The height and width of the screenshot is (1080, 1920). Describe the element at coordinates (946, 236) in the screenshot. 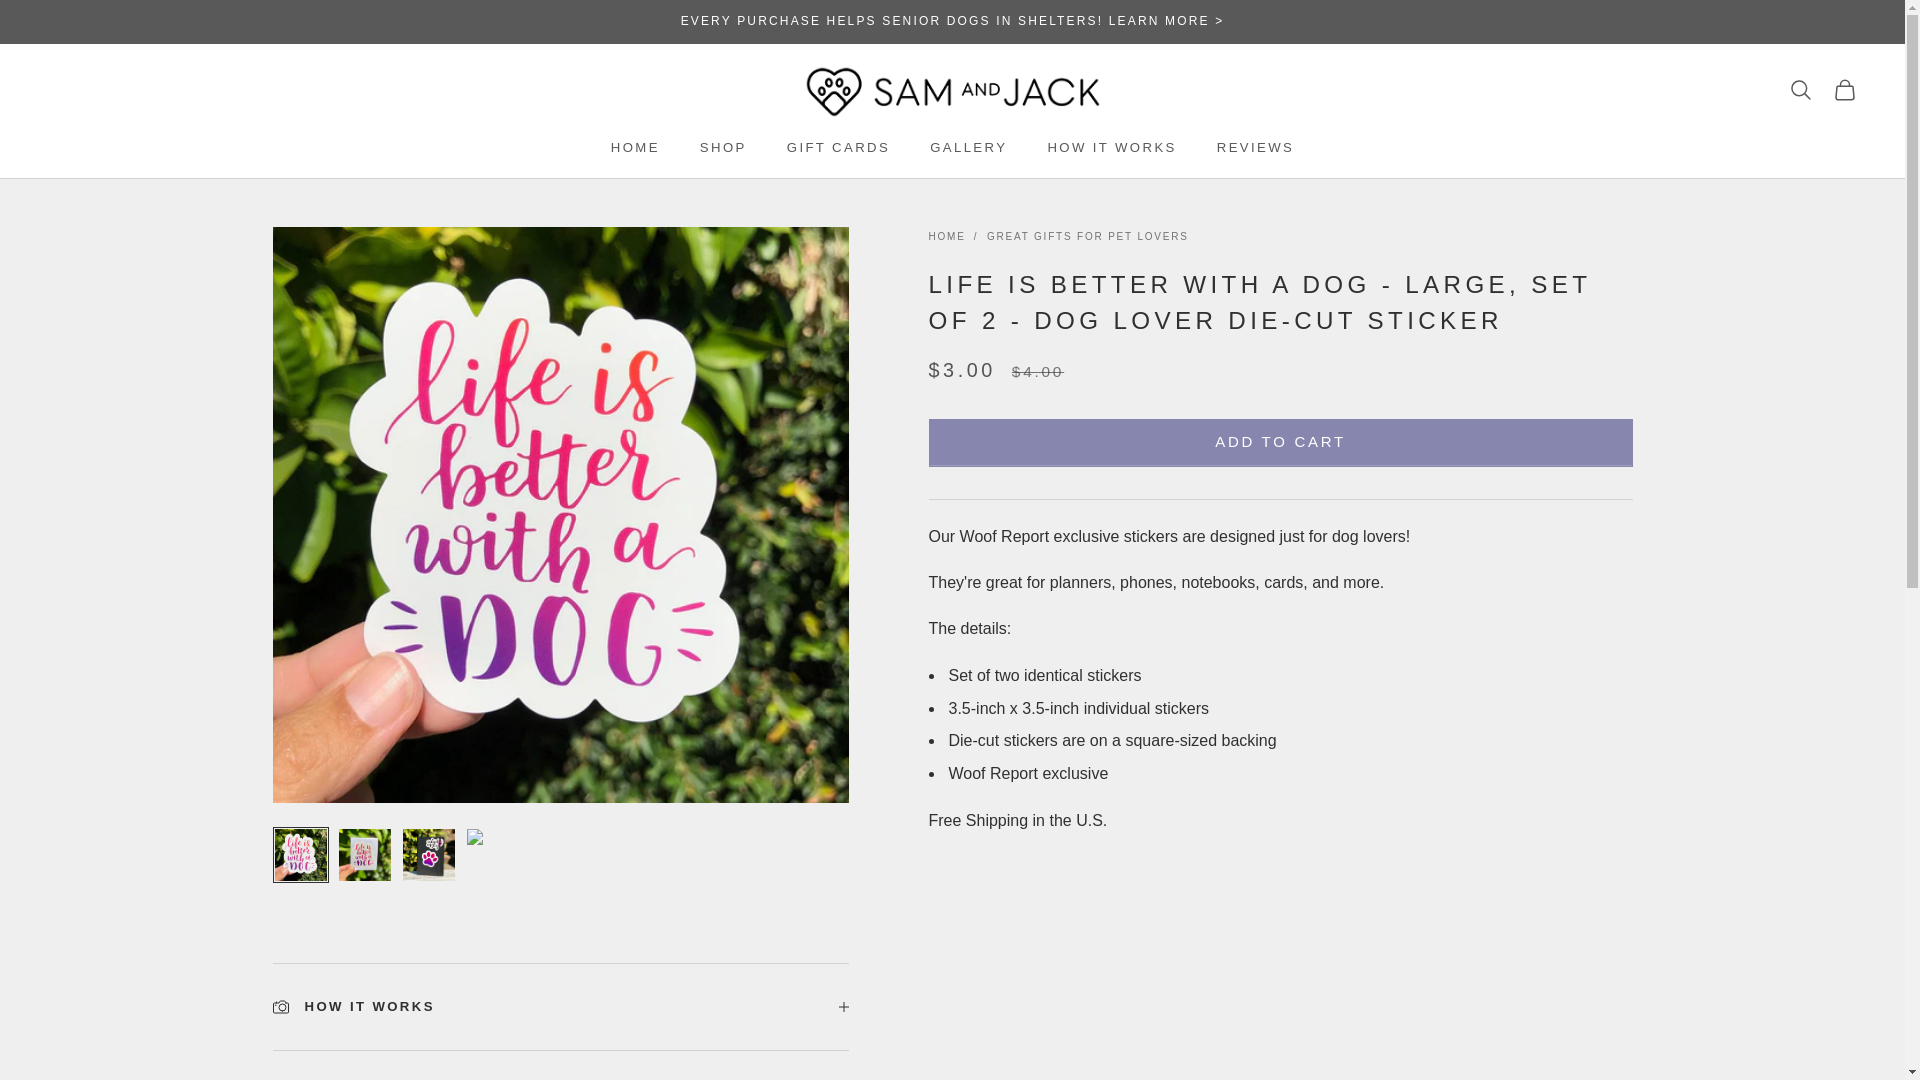

I see `REVIEWS` at that location.